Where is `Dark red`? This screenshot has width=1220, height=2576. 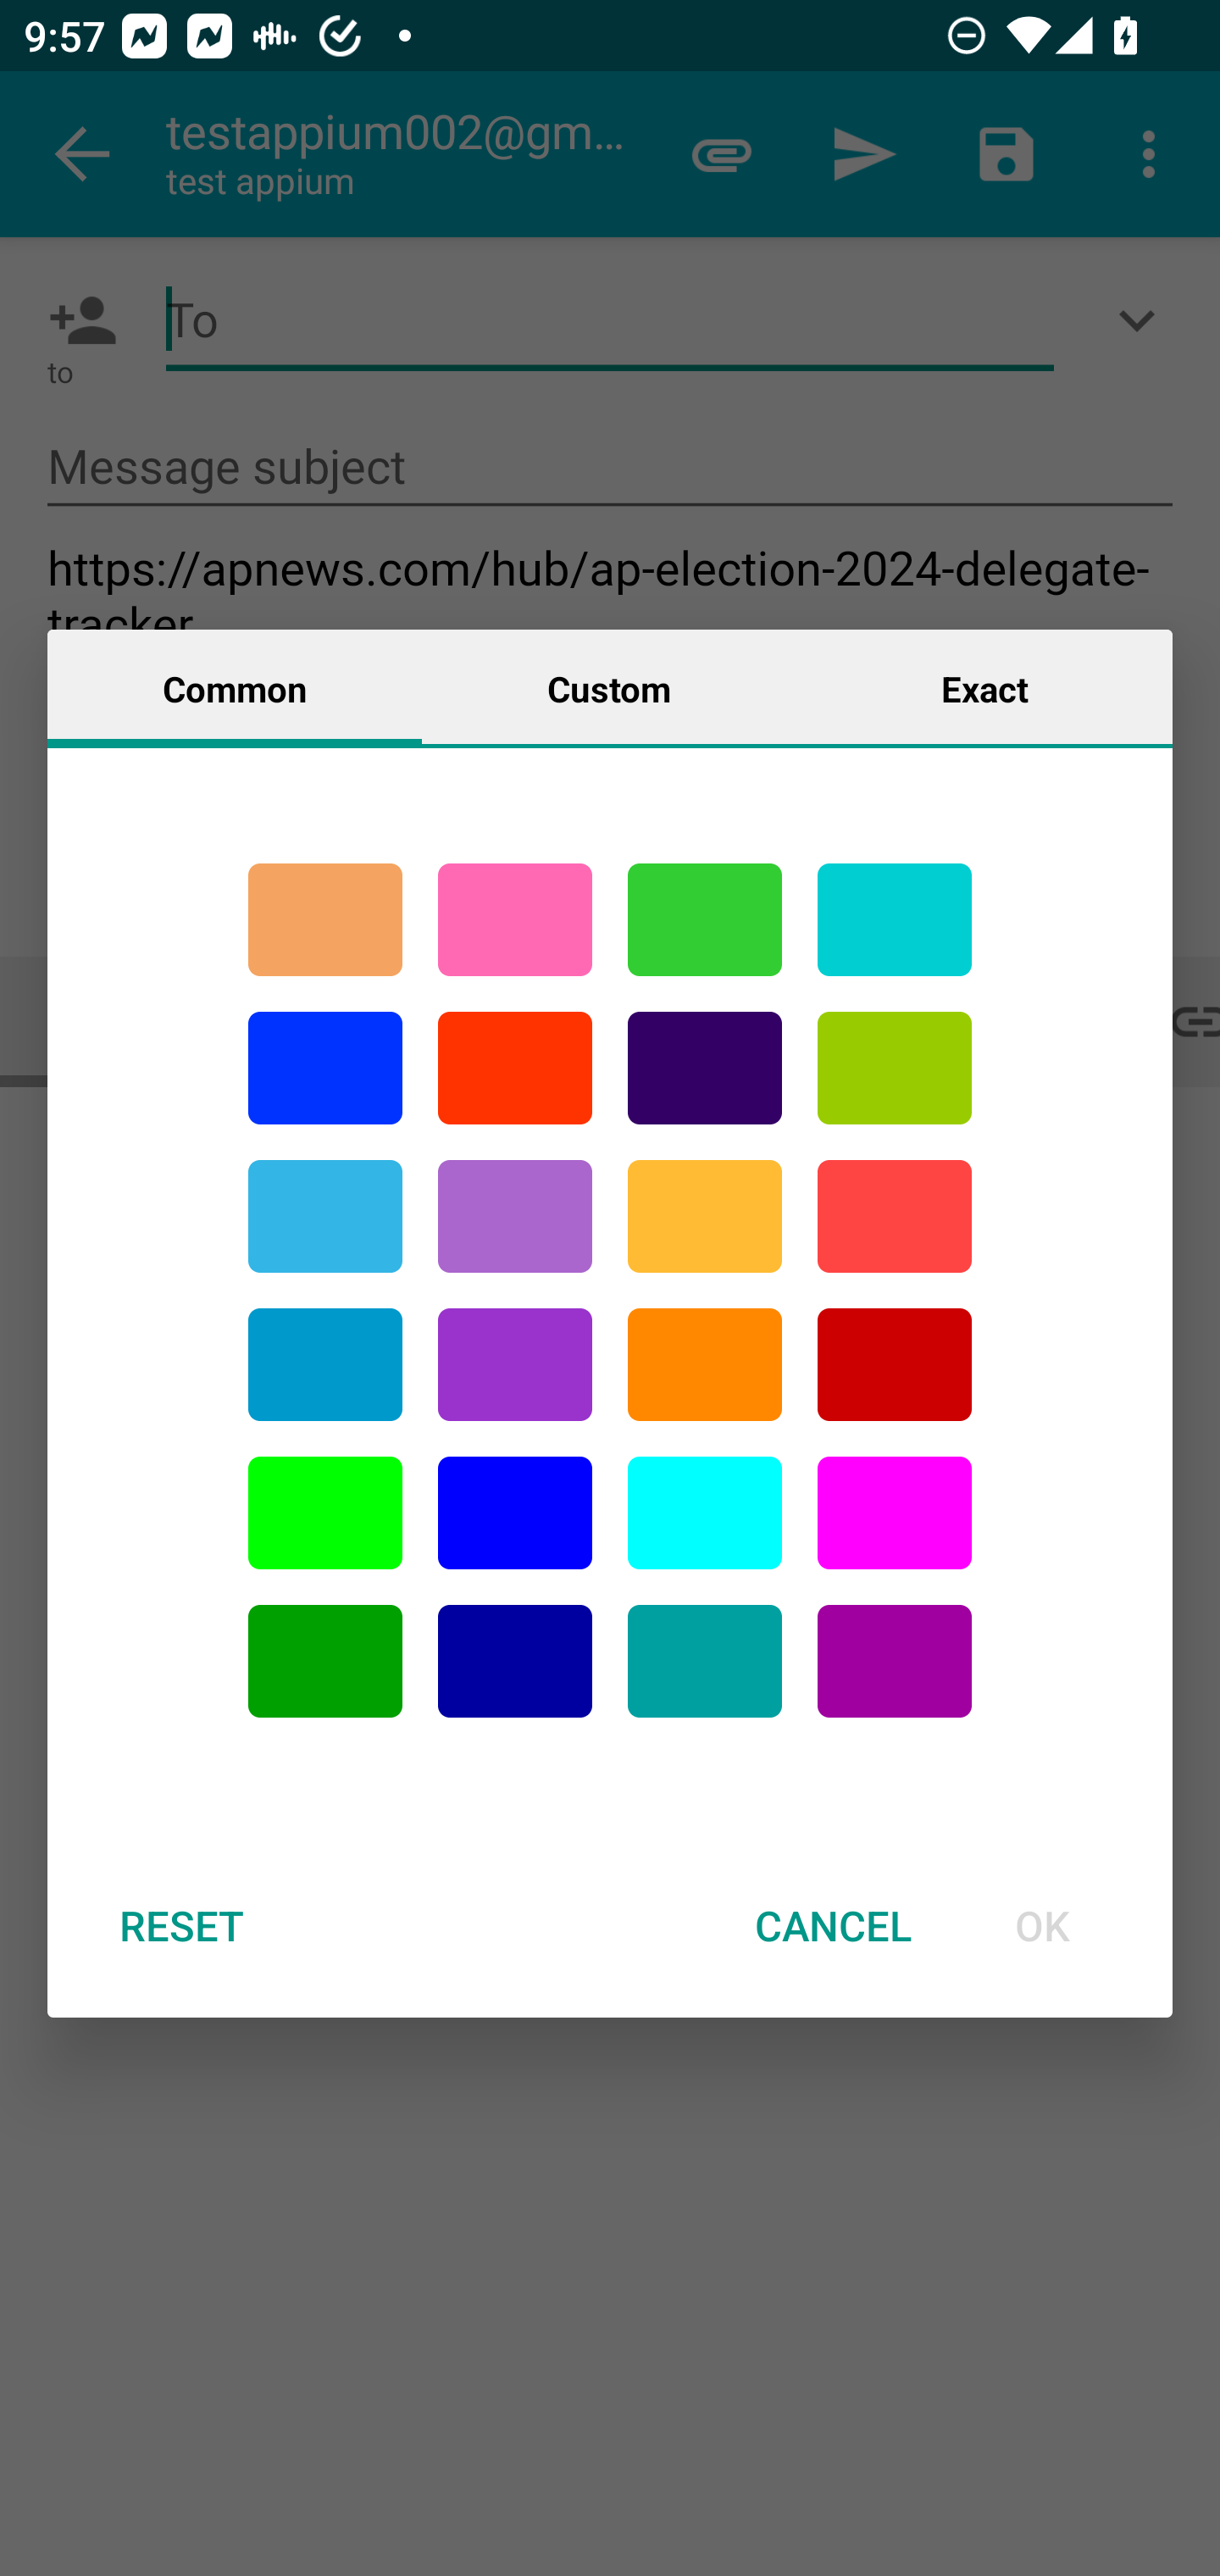 Dark red is located at coordinates (895, 1365).